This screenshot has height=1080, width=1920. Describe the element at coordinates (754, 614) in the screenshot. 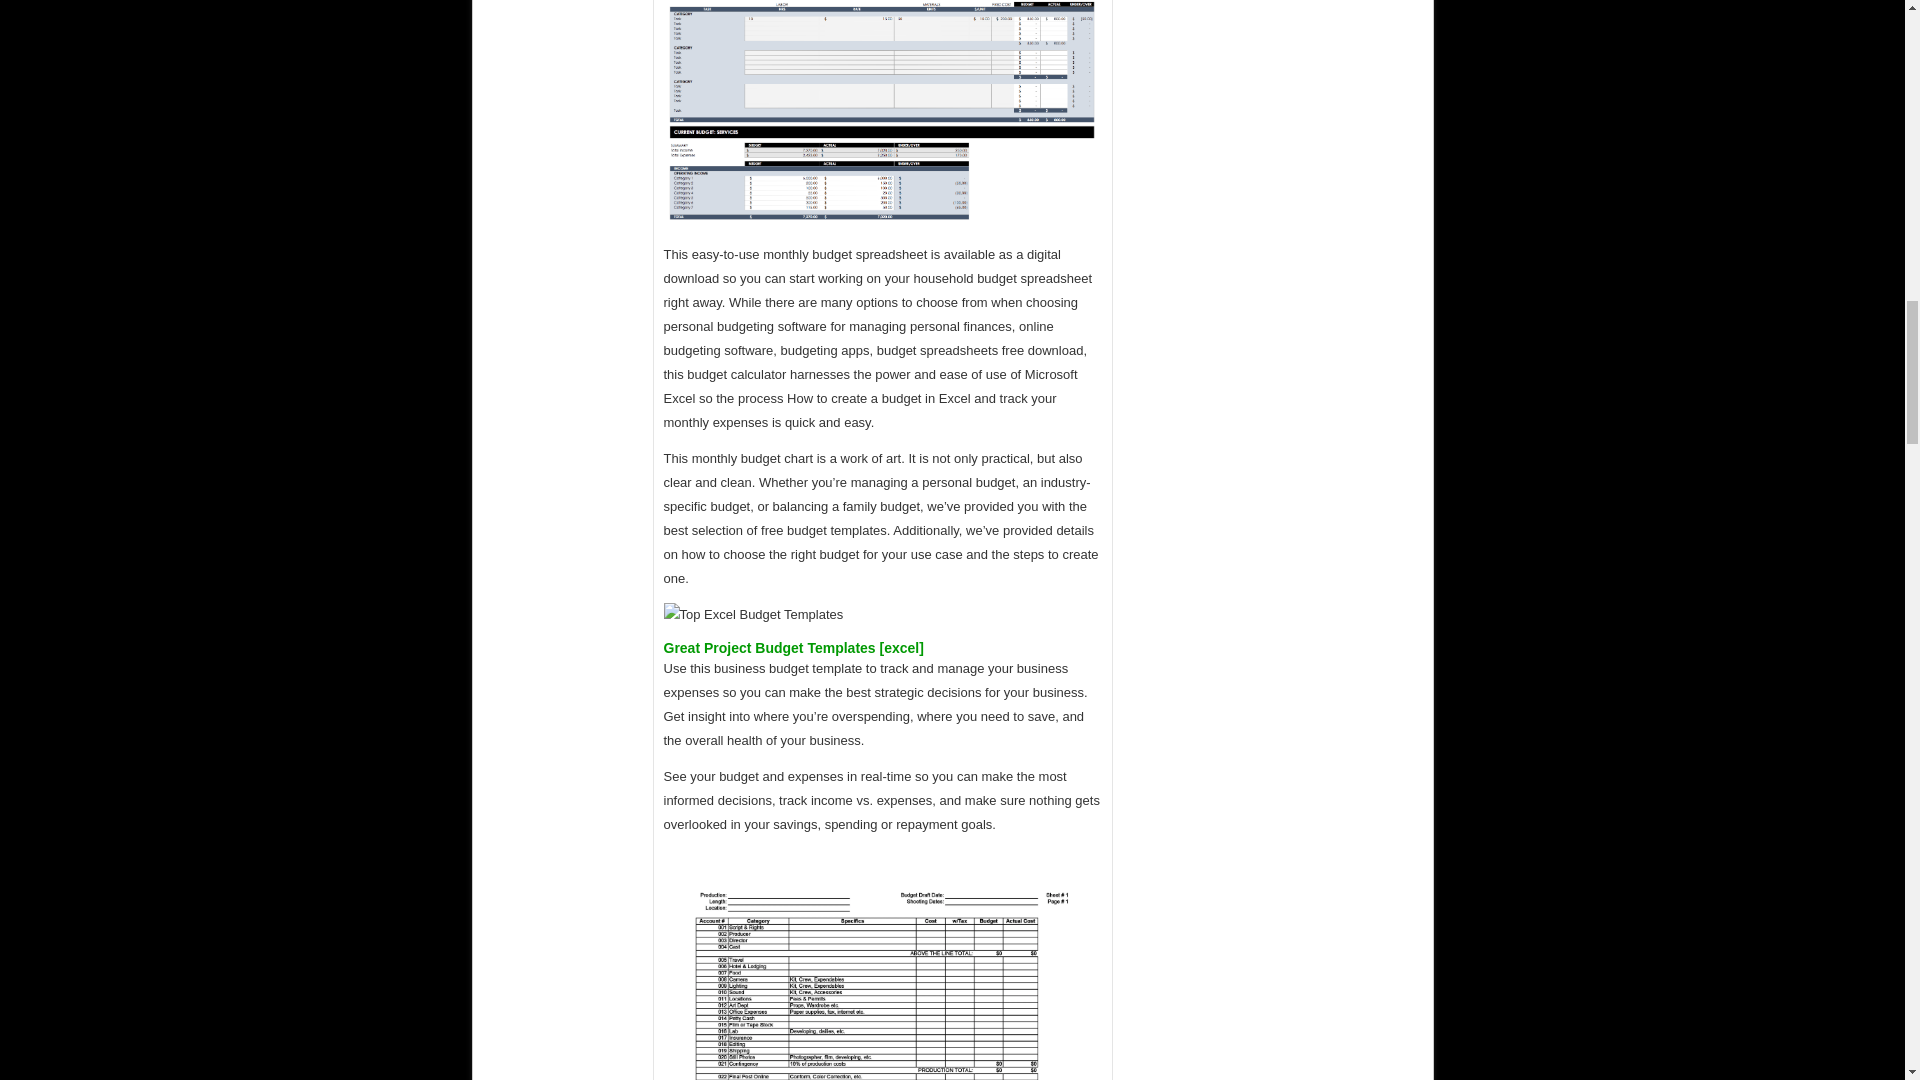

I see `Top Excel Budget Templates` at that location.